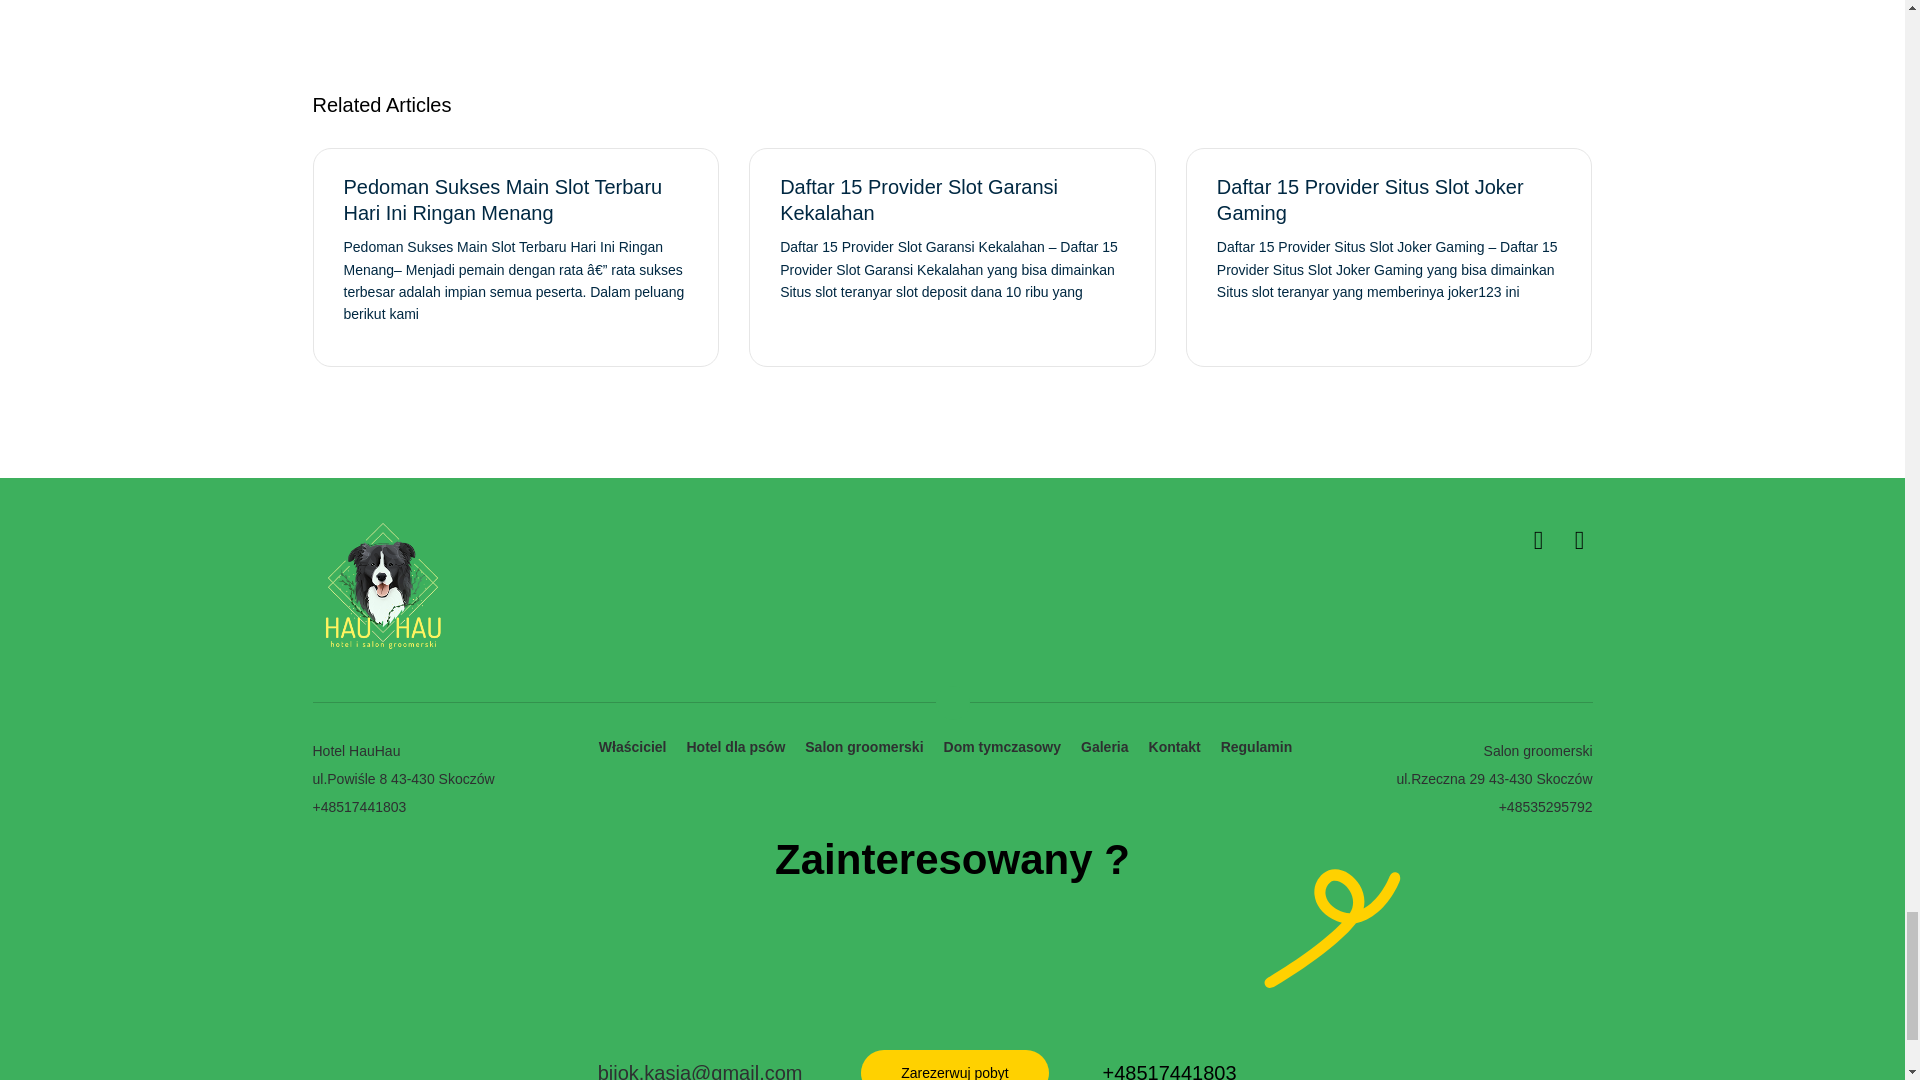  What do you see at coordinates (1256, 746) in the screenshot?
I see `Regulamin` at bounding box center [1256, 746].